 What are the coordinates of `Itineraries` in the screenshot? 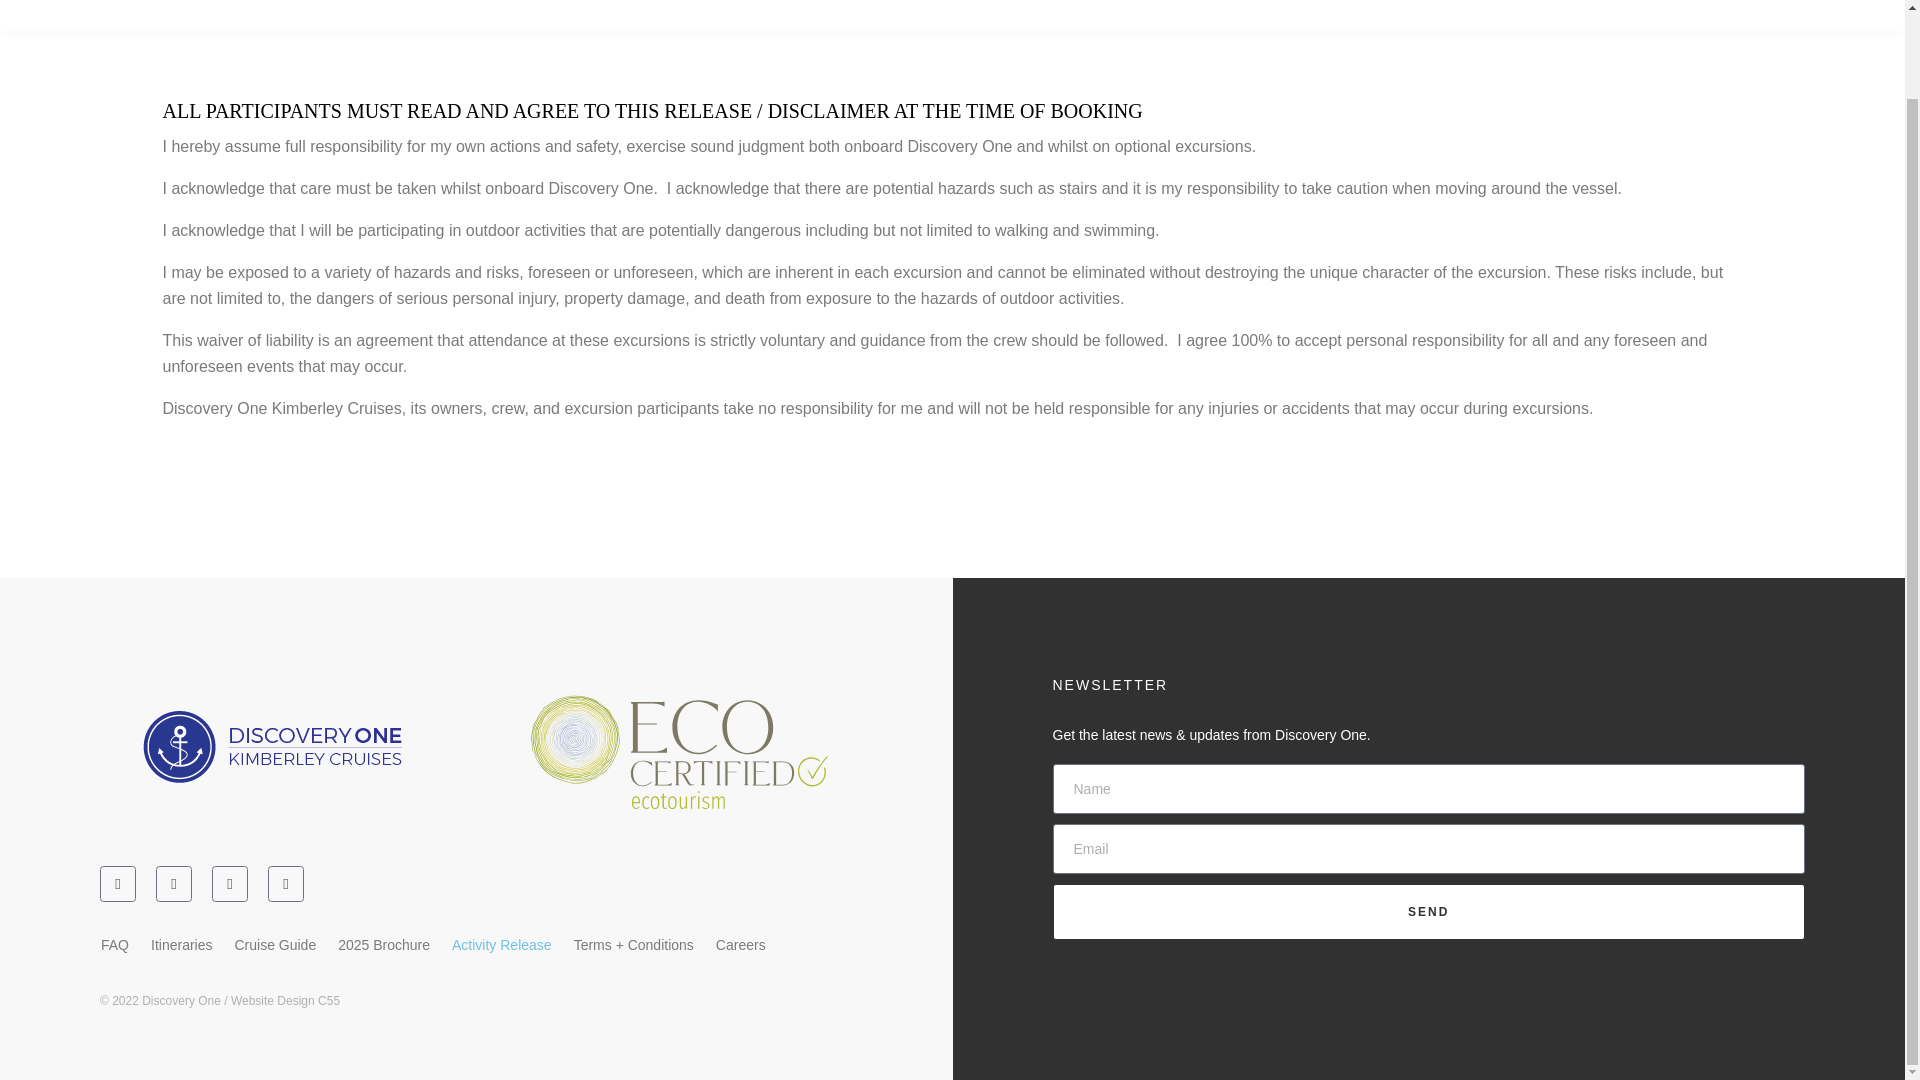 It's located at (181, 944).